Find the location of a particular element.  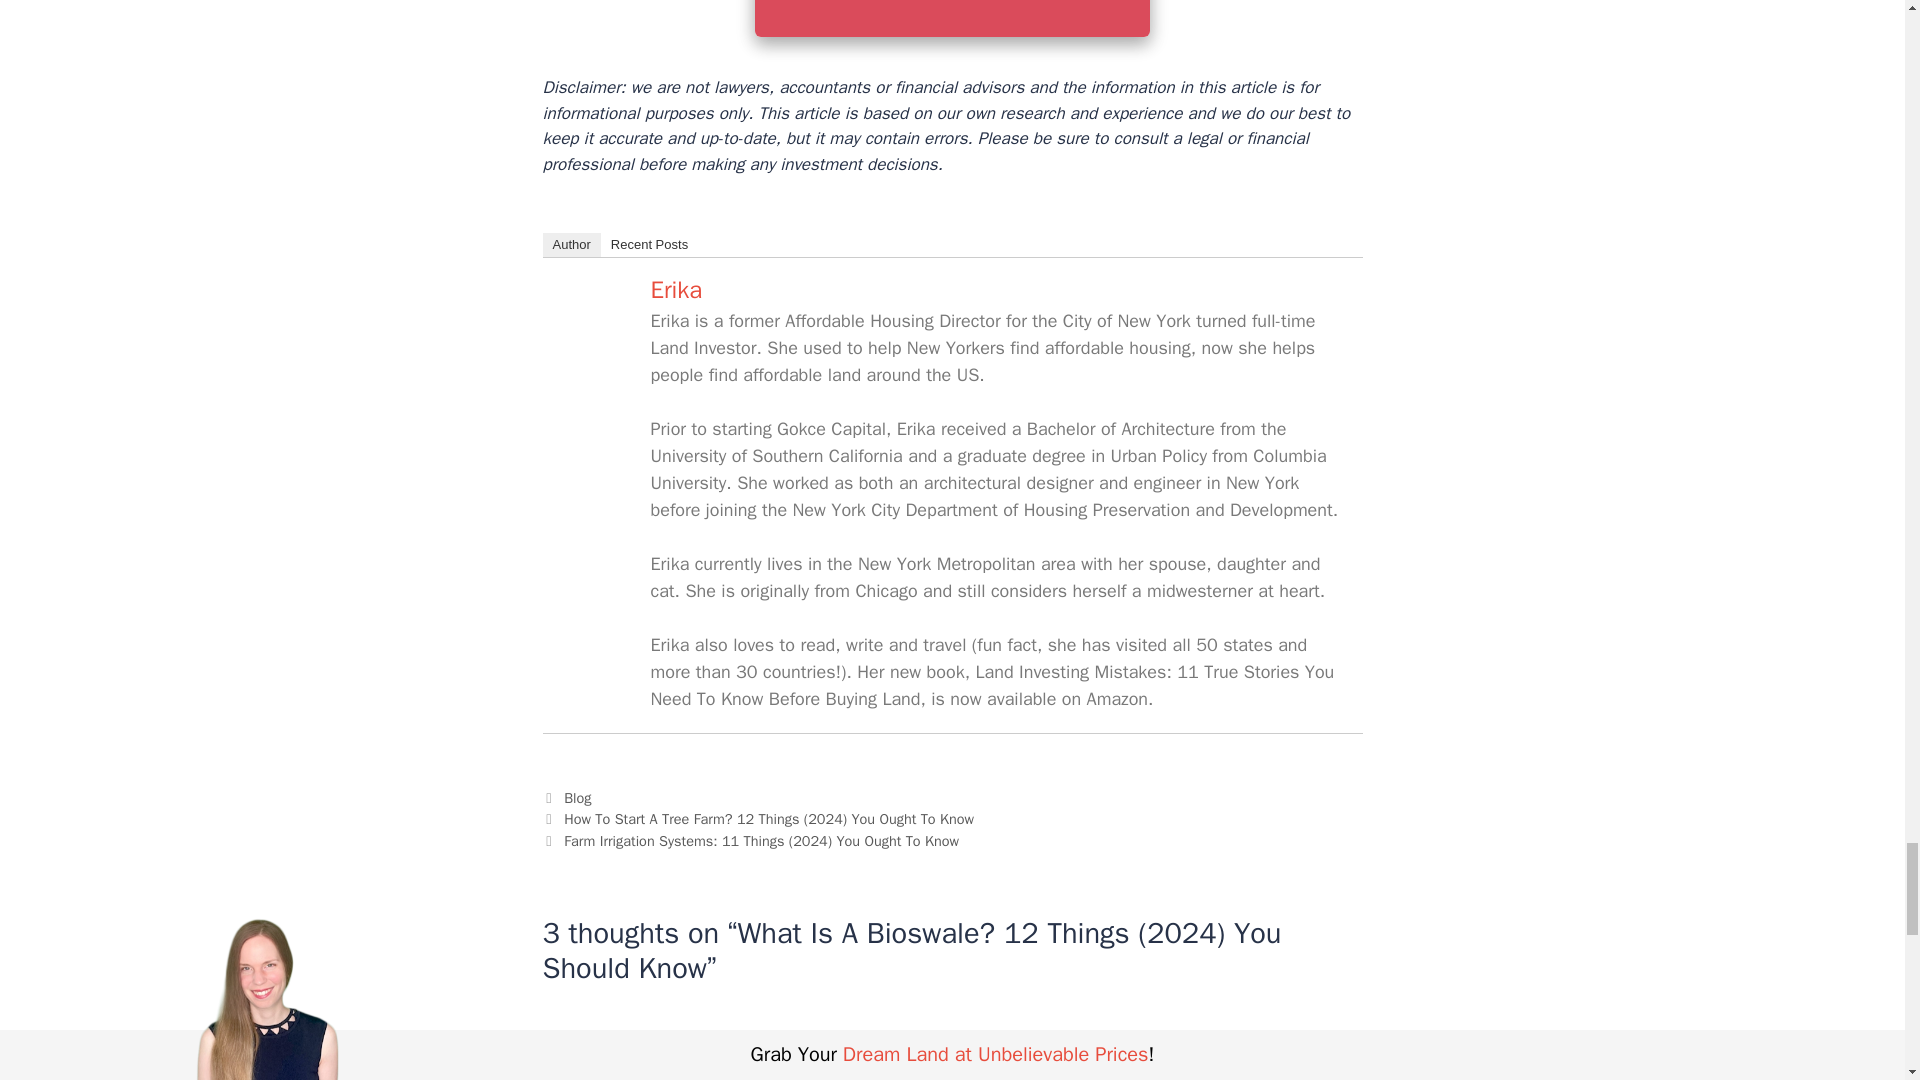

Author is located at coordinates (570, 245).